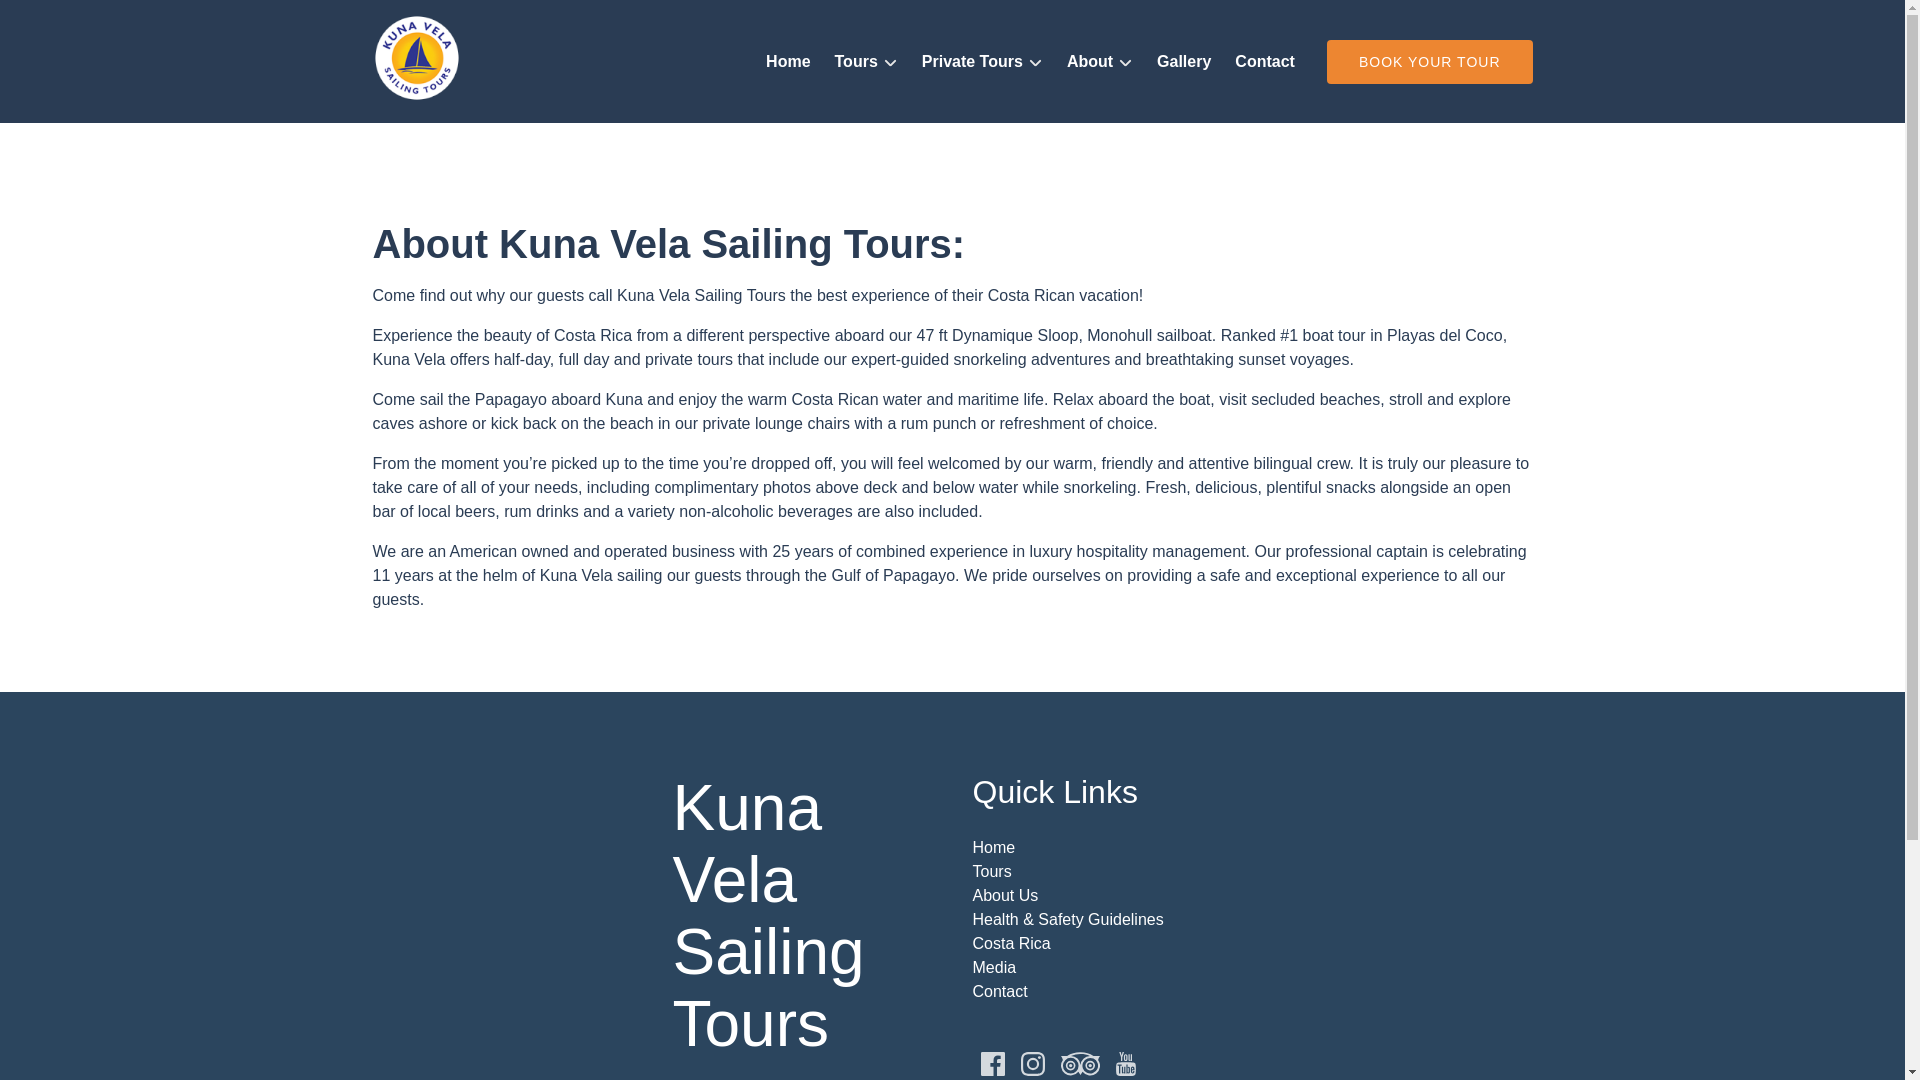 Image resolution: width=1920 pixels, height=1080 pixels. Describe the element at coordinates (993, 848) in the screenshot. I see `Home` at that location.